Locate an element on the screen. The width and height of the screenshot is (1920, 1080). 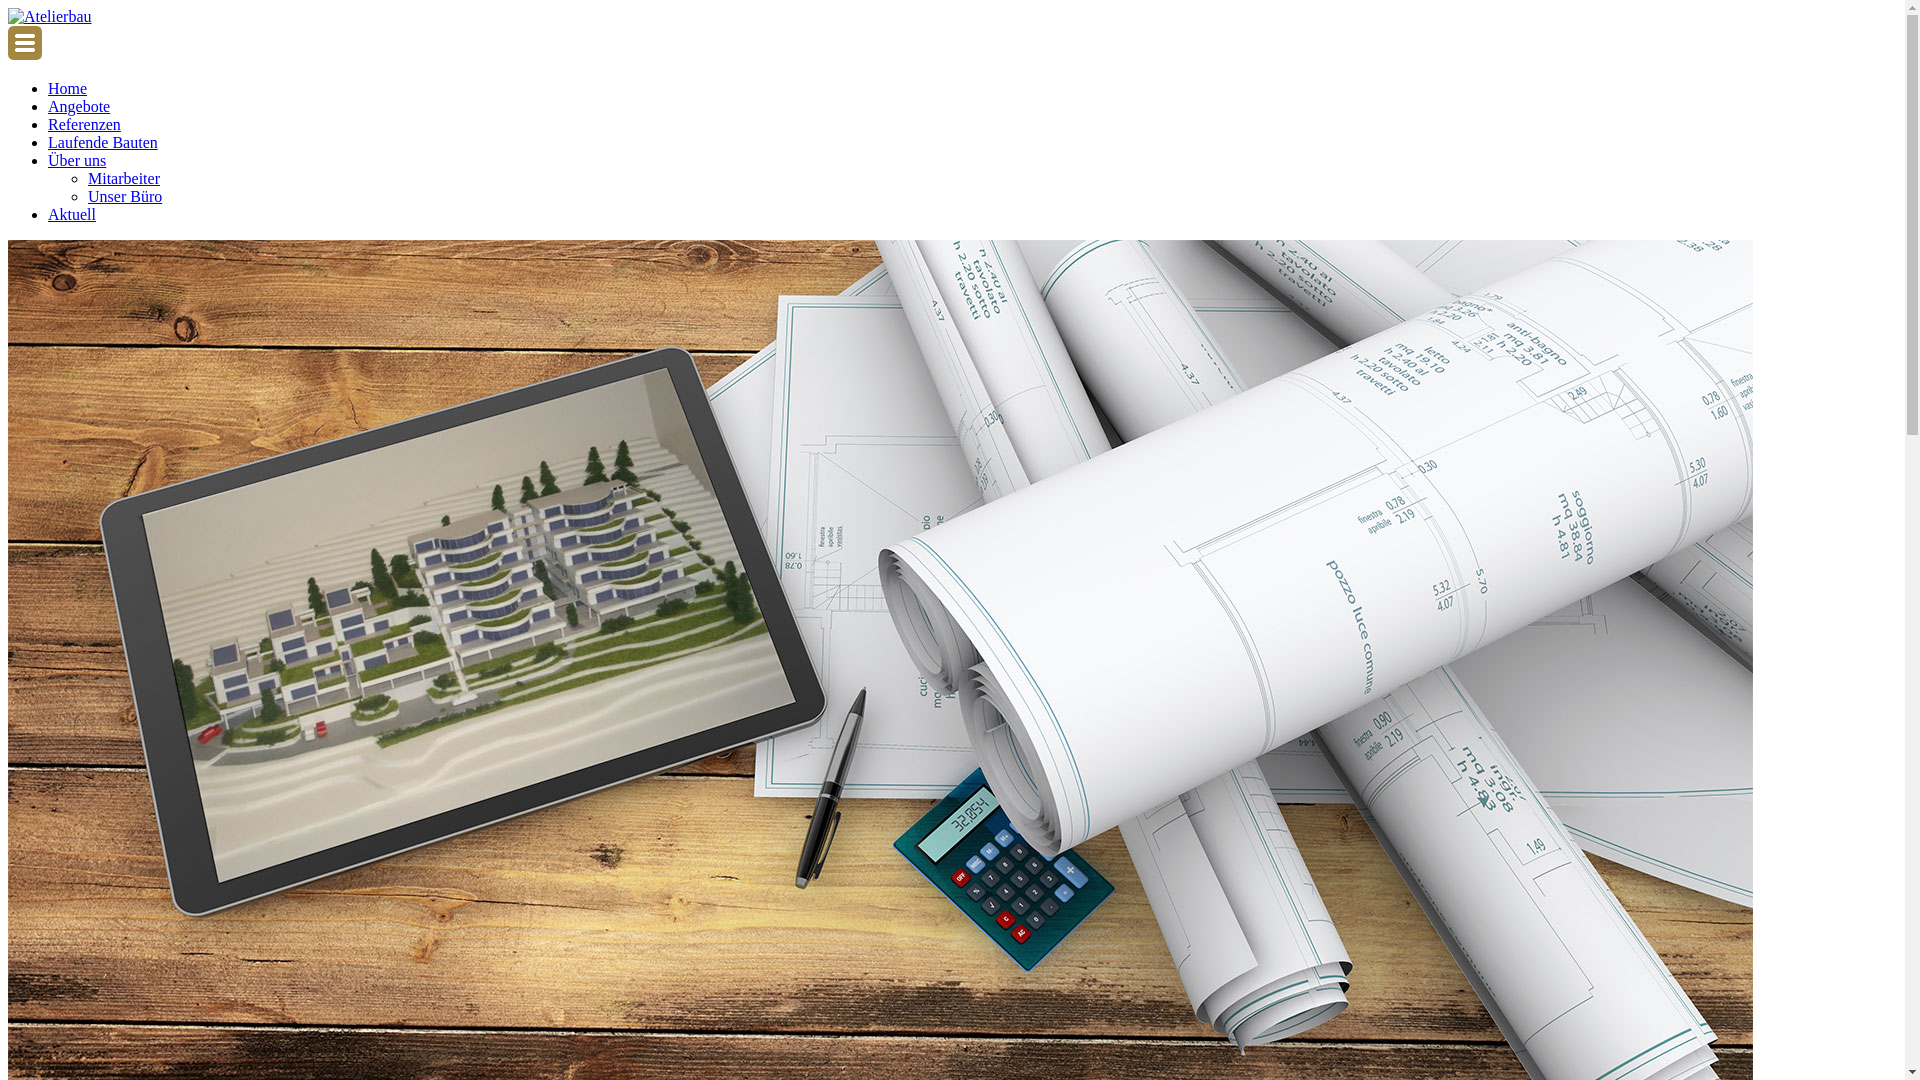
Atelierbau is located at coordinates (50, 17).